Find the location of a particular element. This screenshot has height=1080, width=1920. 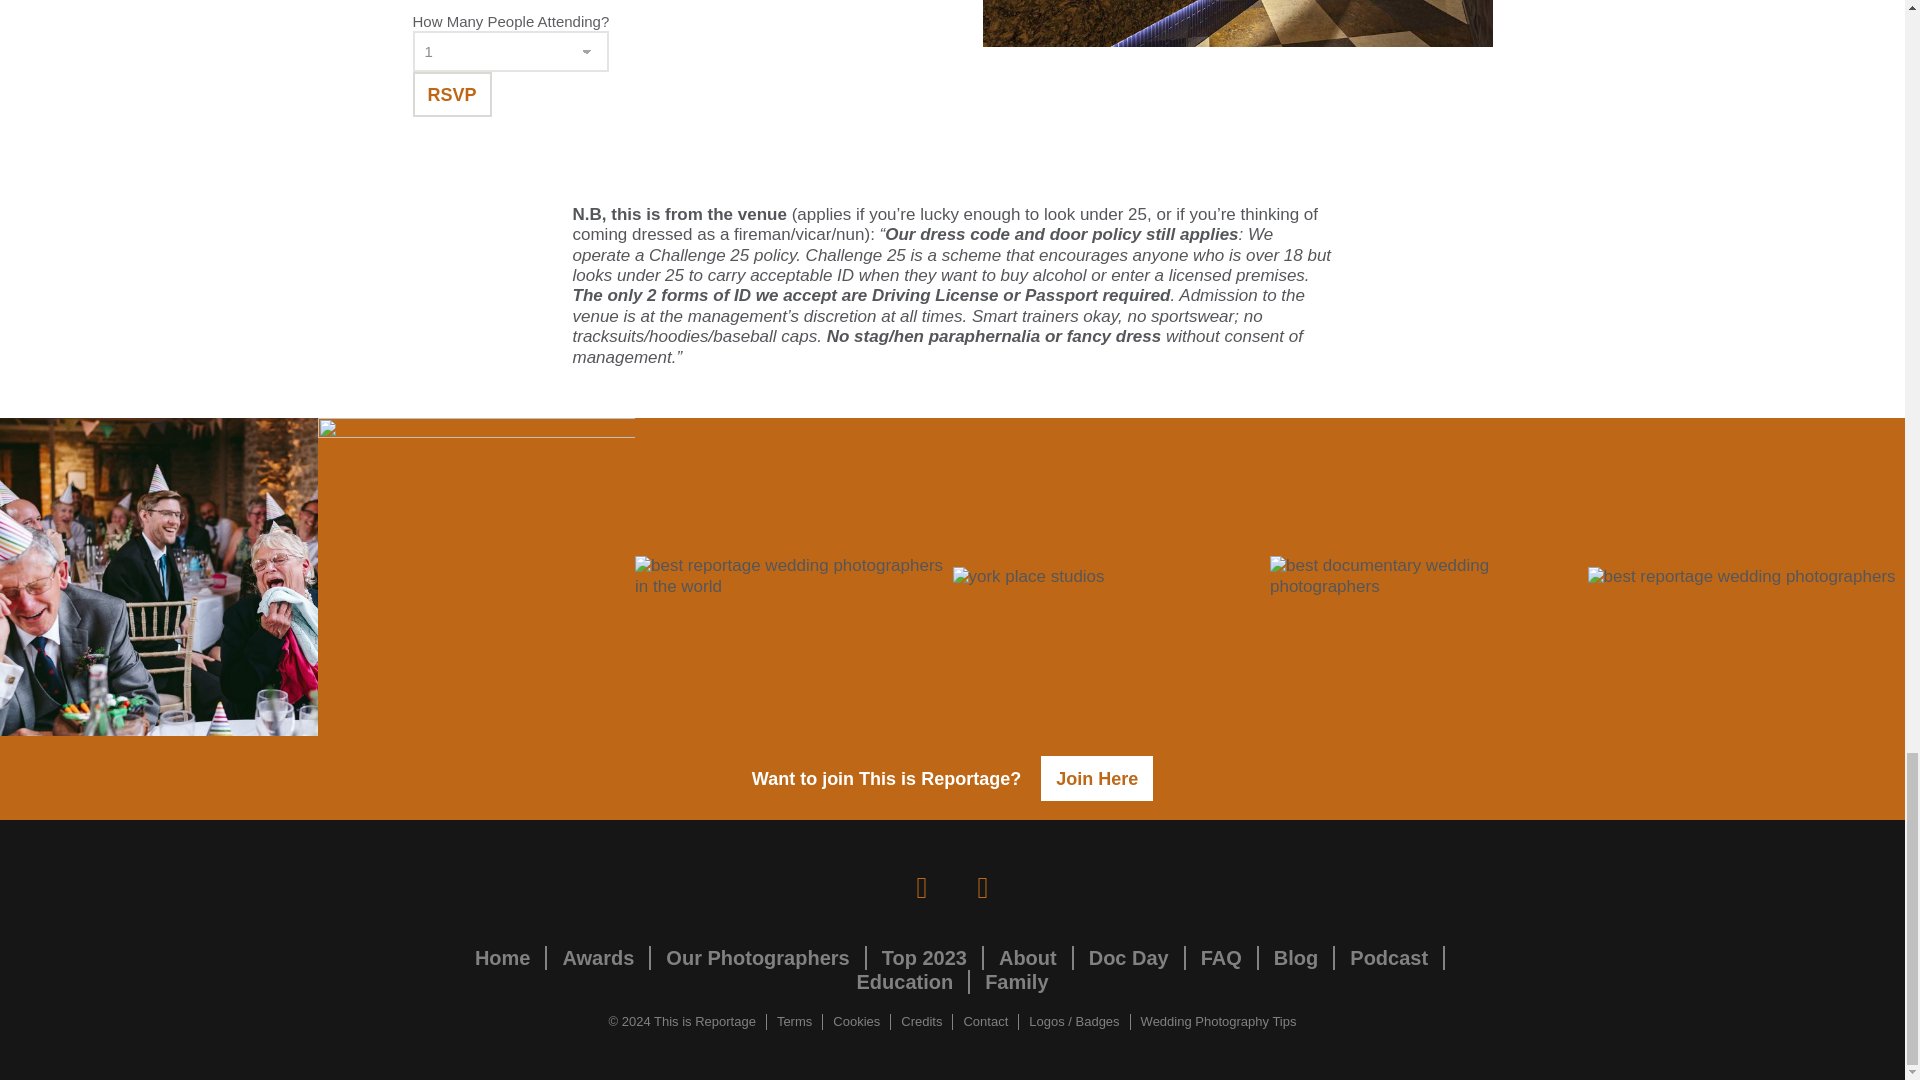

Top 2023 is located at coordinates (924, 958).